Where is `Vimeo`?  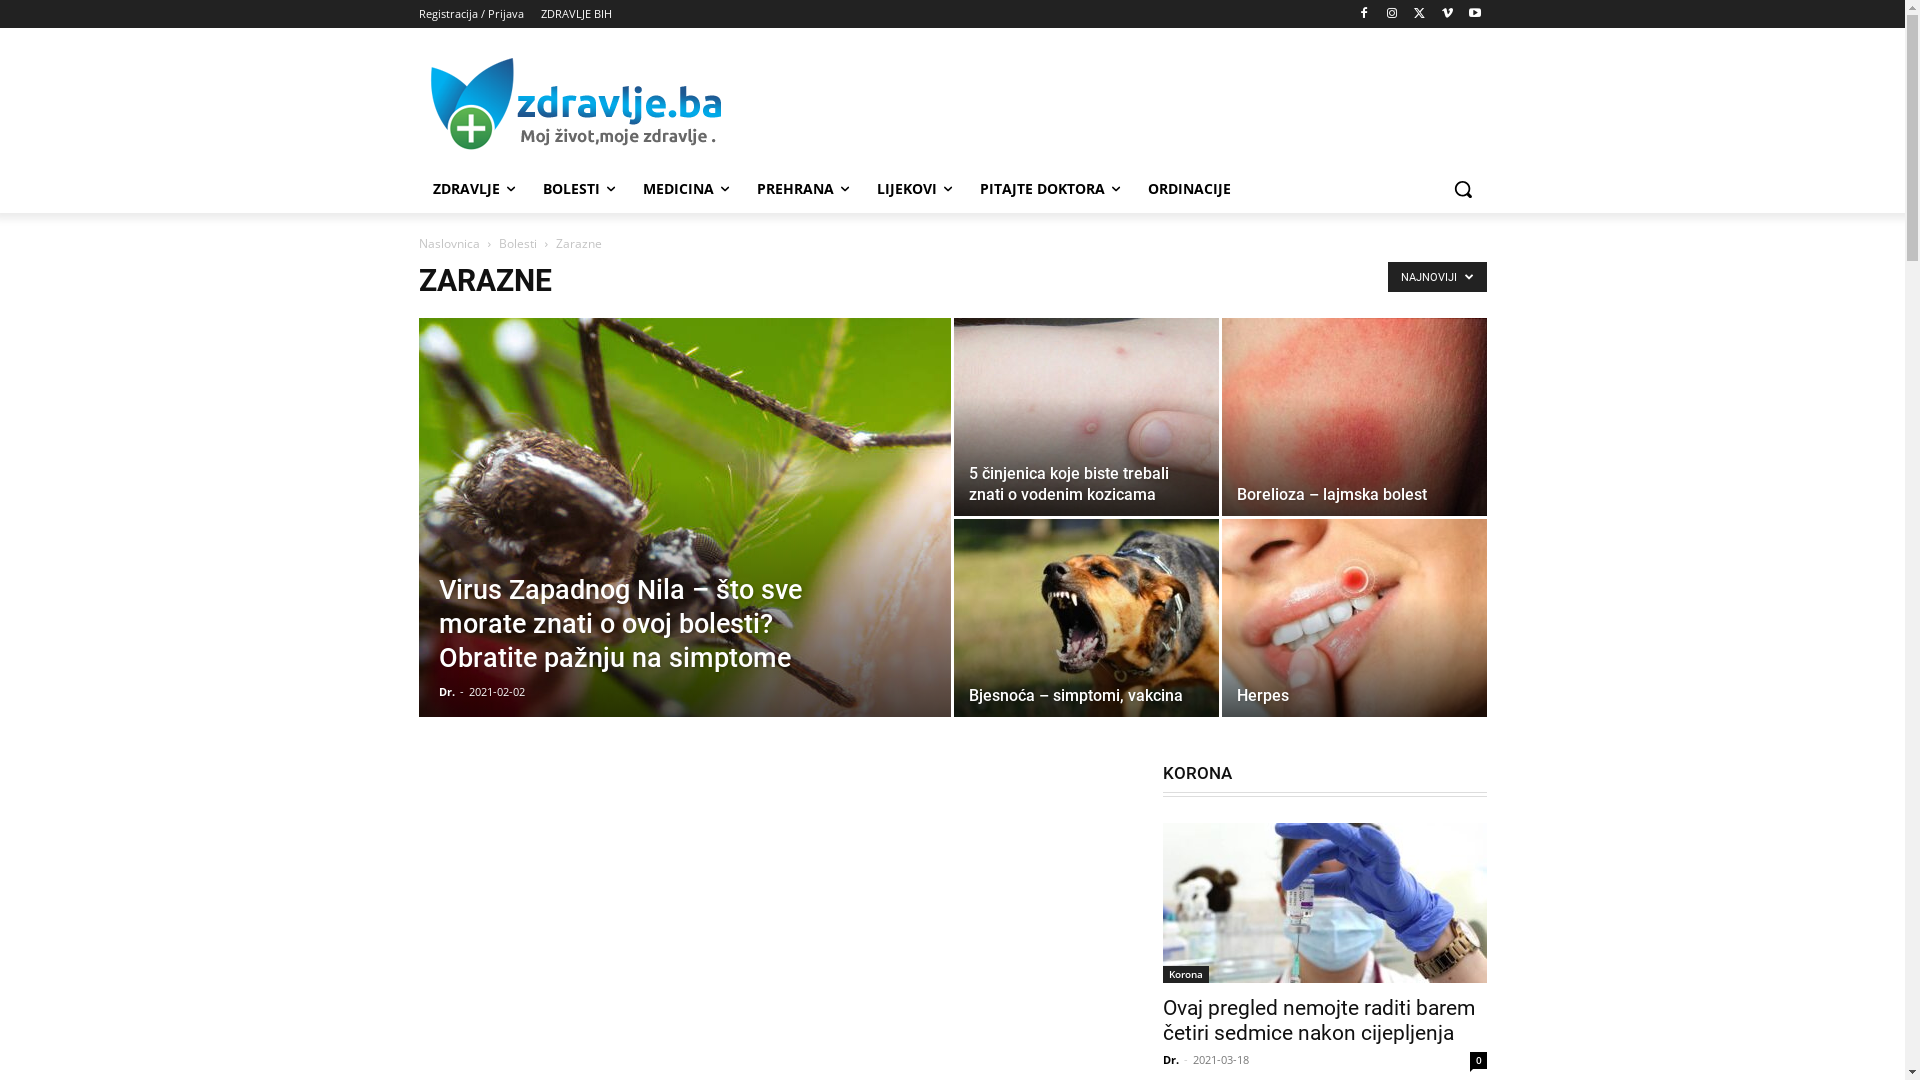 Vimeo is located at coordinates (1448, 14).